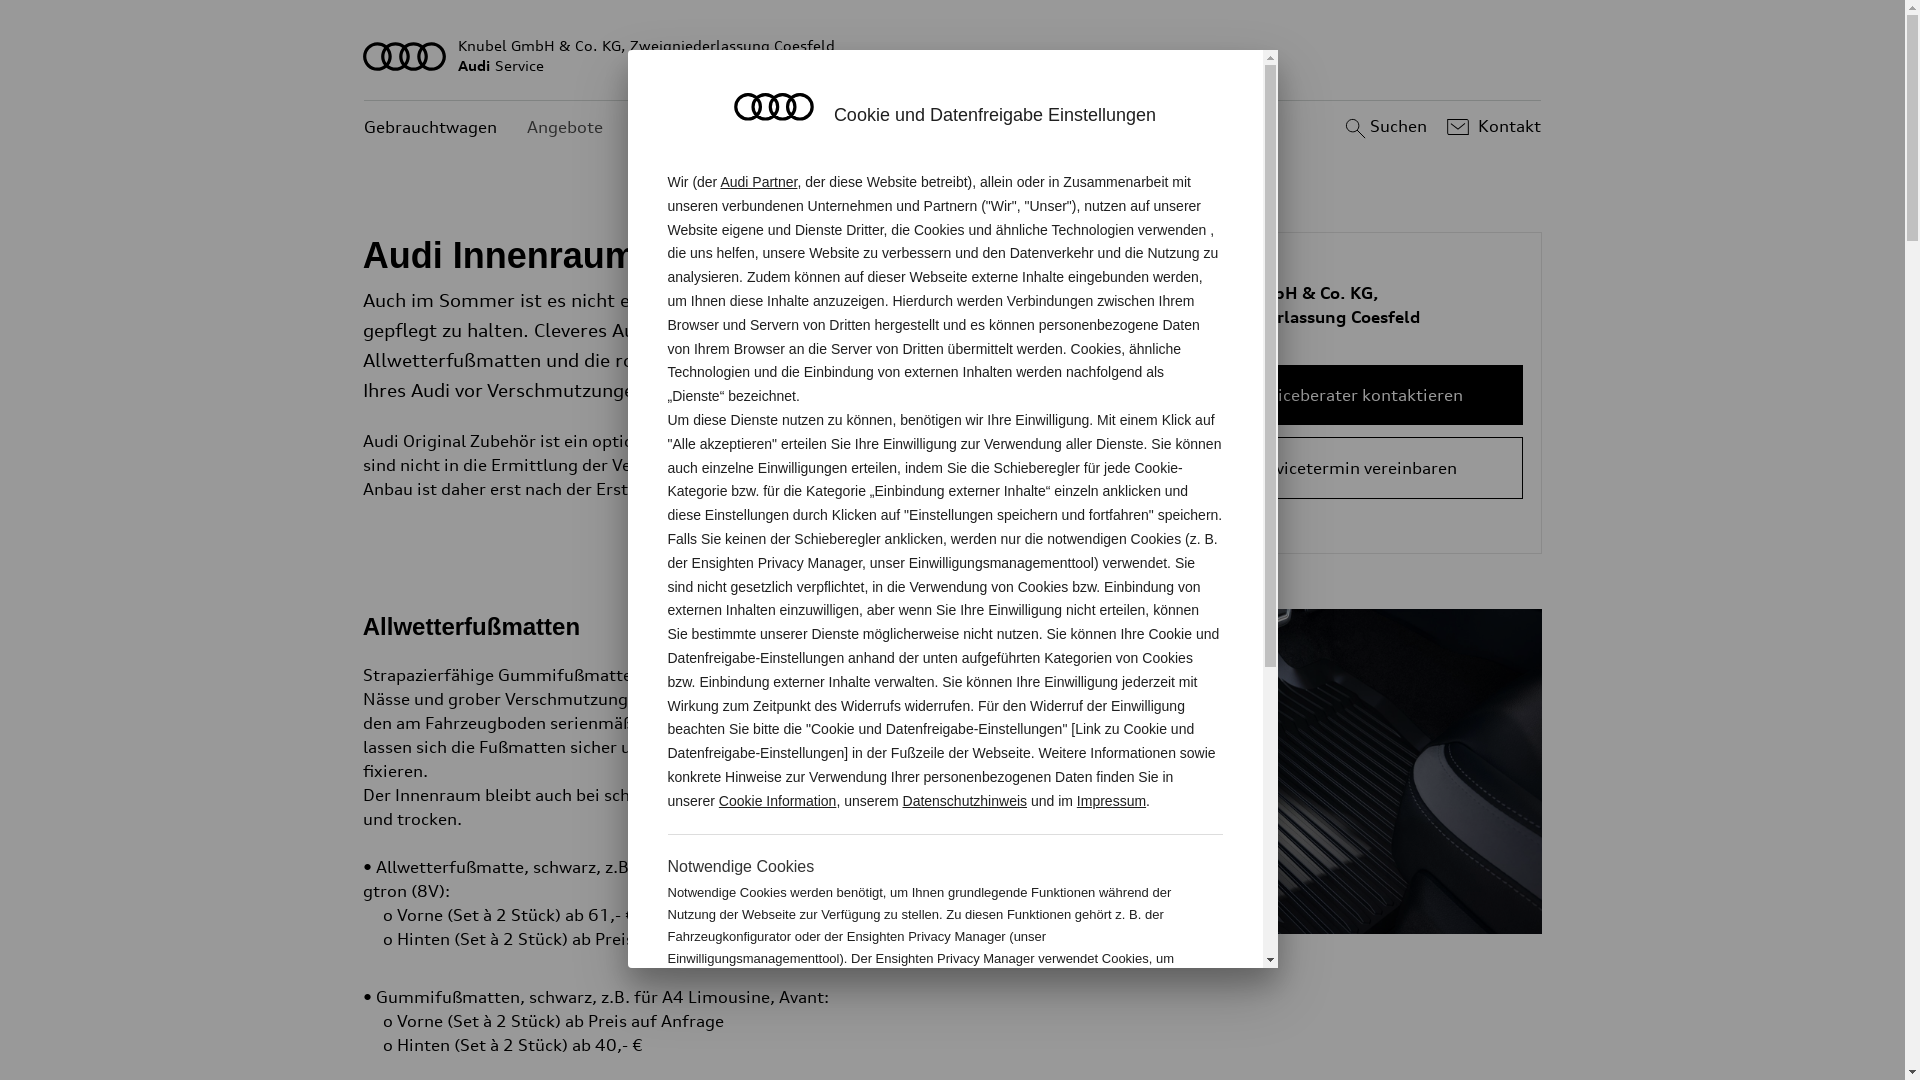 This screenshot has height=1080, width=1920. What do you see at coordinates (656, 1021) in the screenshot?
I see `Preis auf Anfrage` at bounding box center [656, 1021].